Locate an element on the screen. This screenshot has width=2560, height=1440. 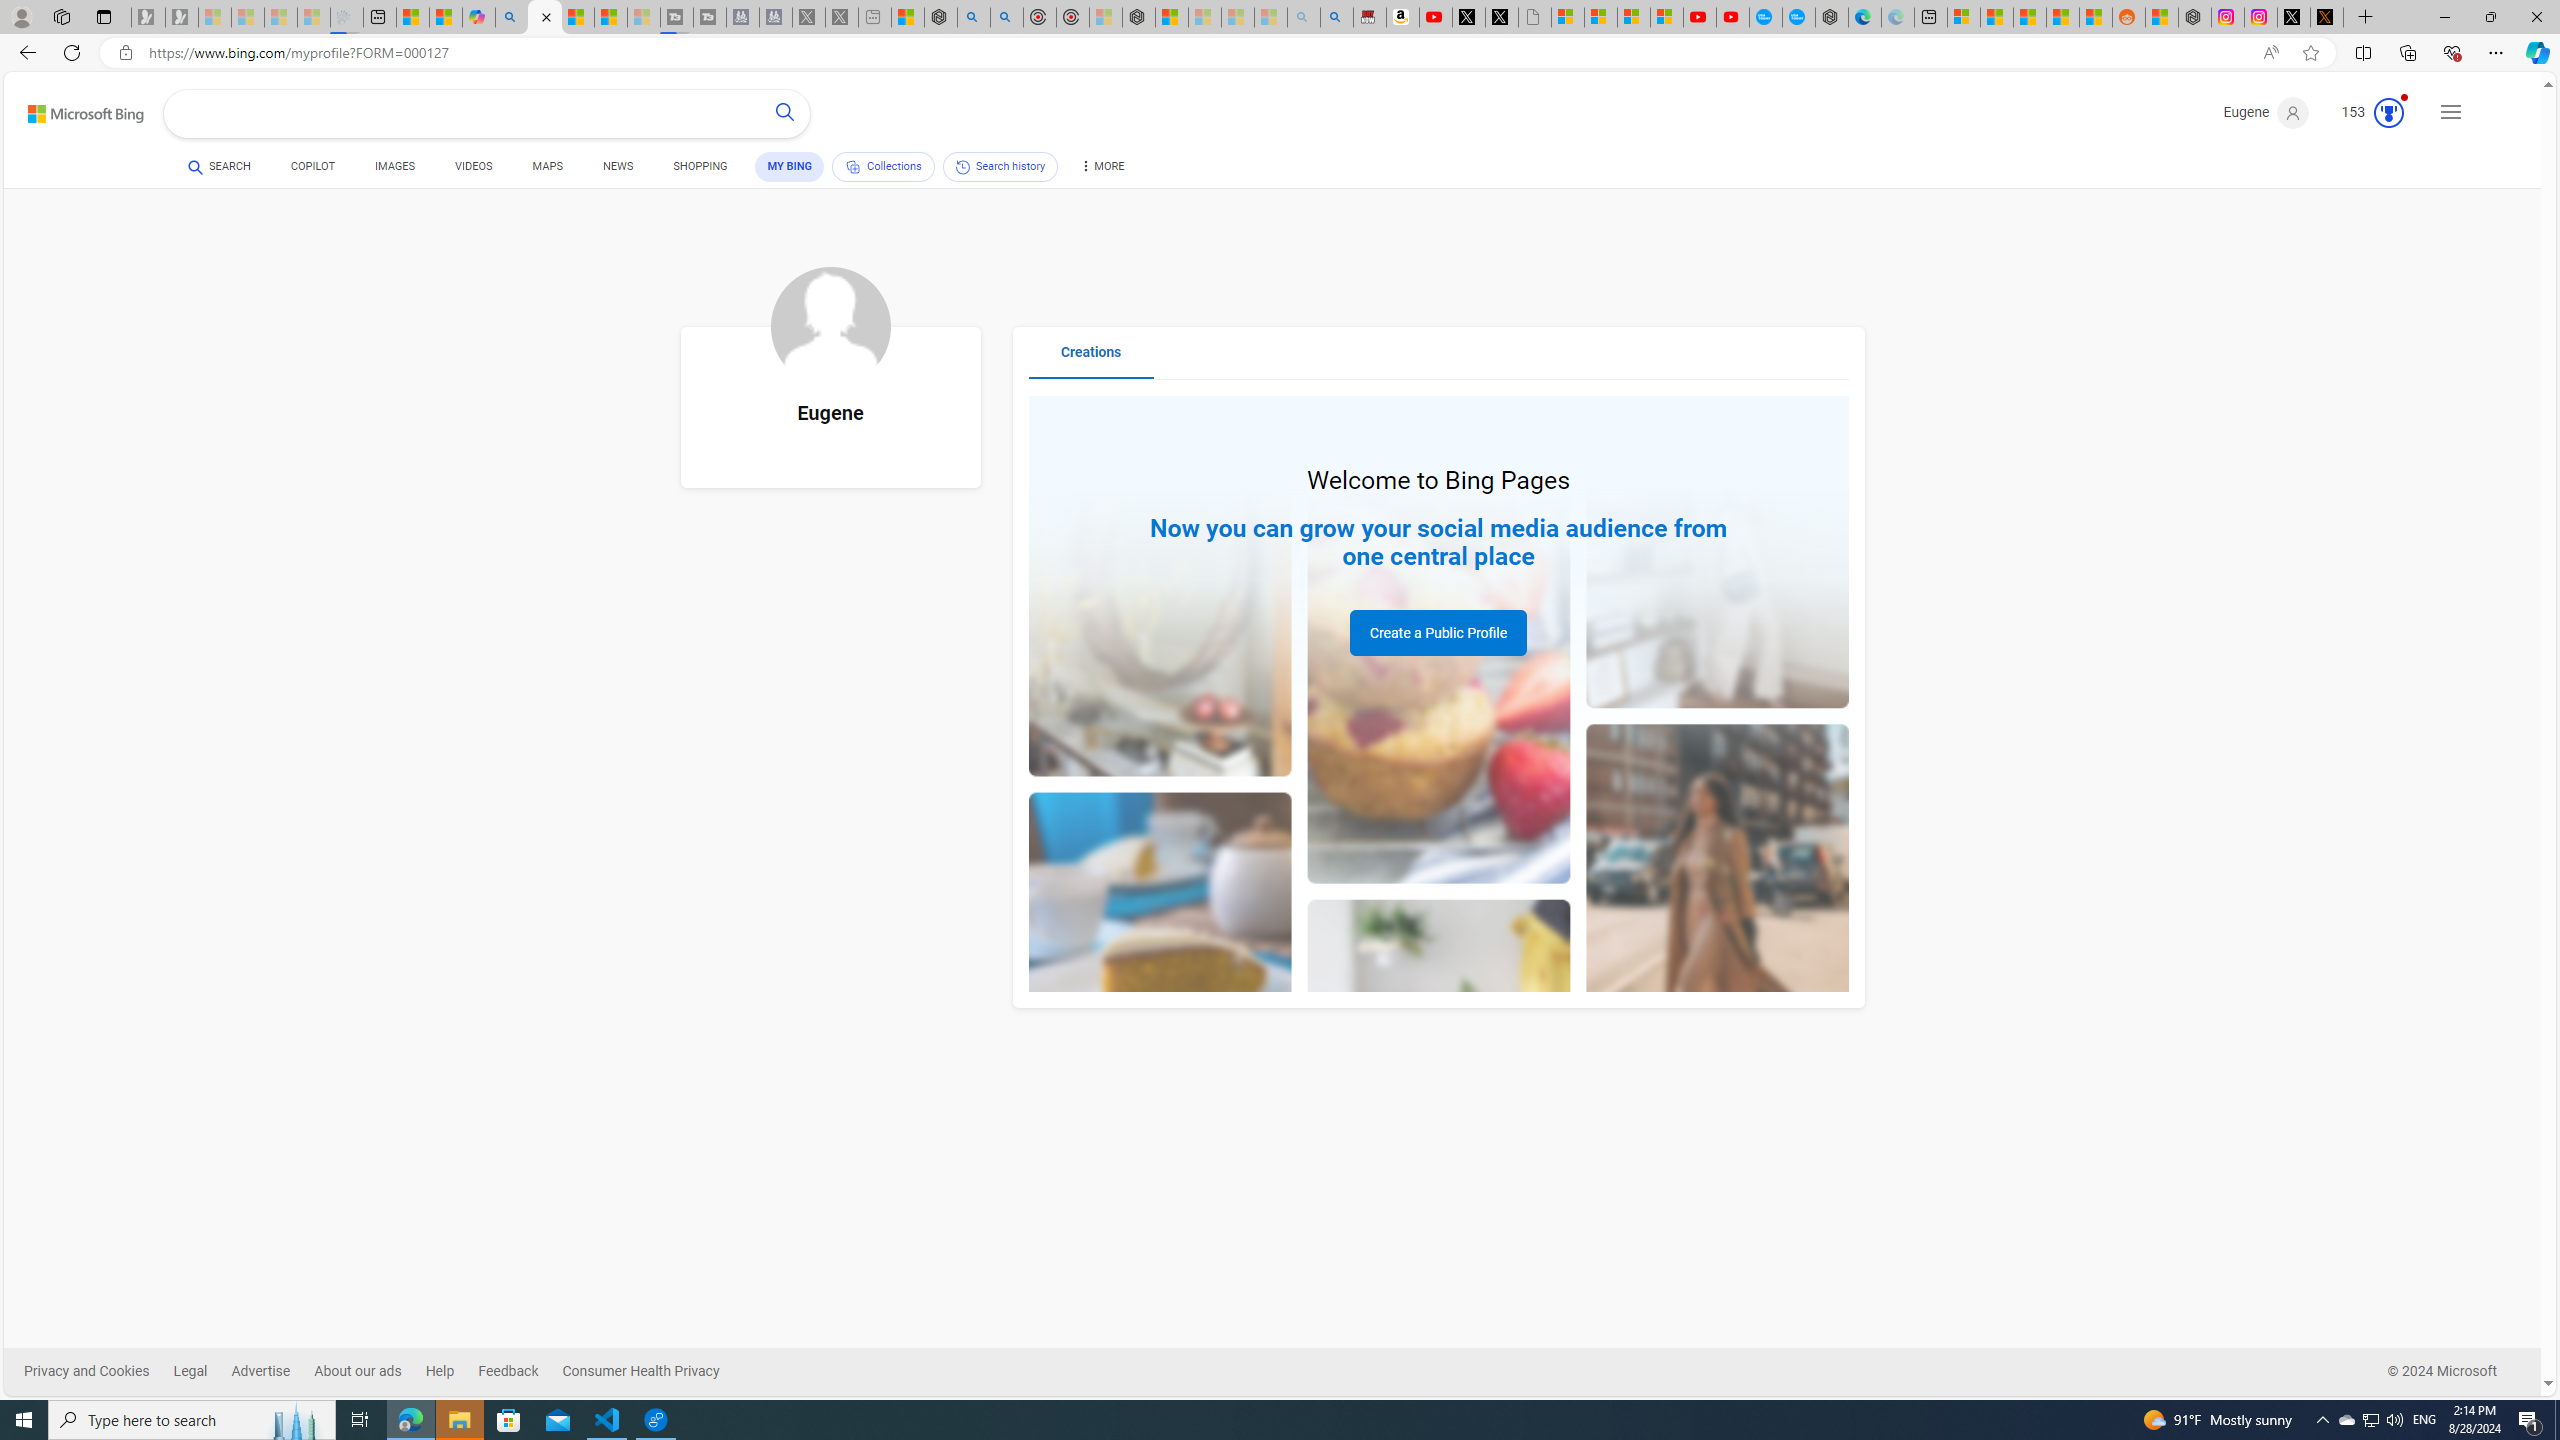
Consumer Health Privacy is located at coordinates (654, 1371).